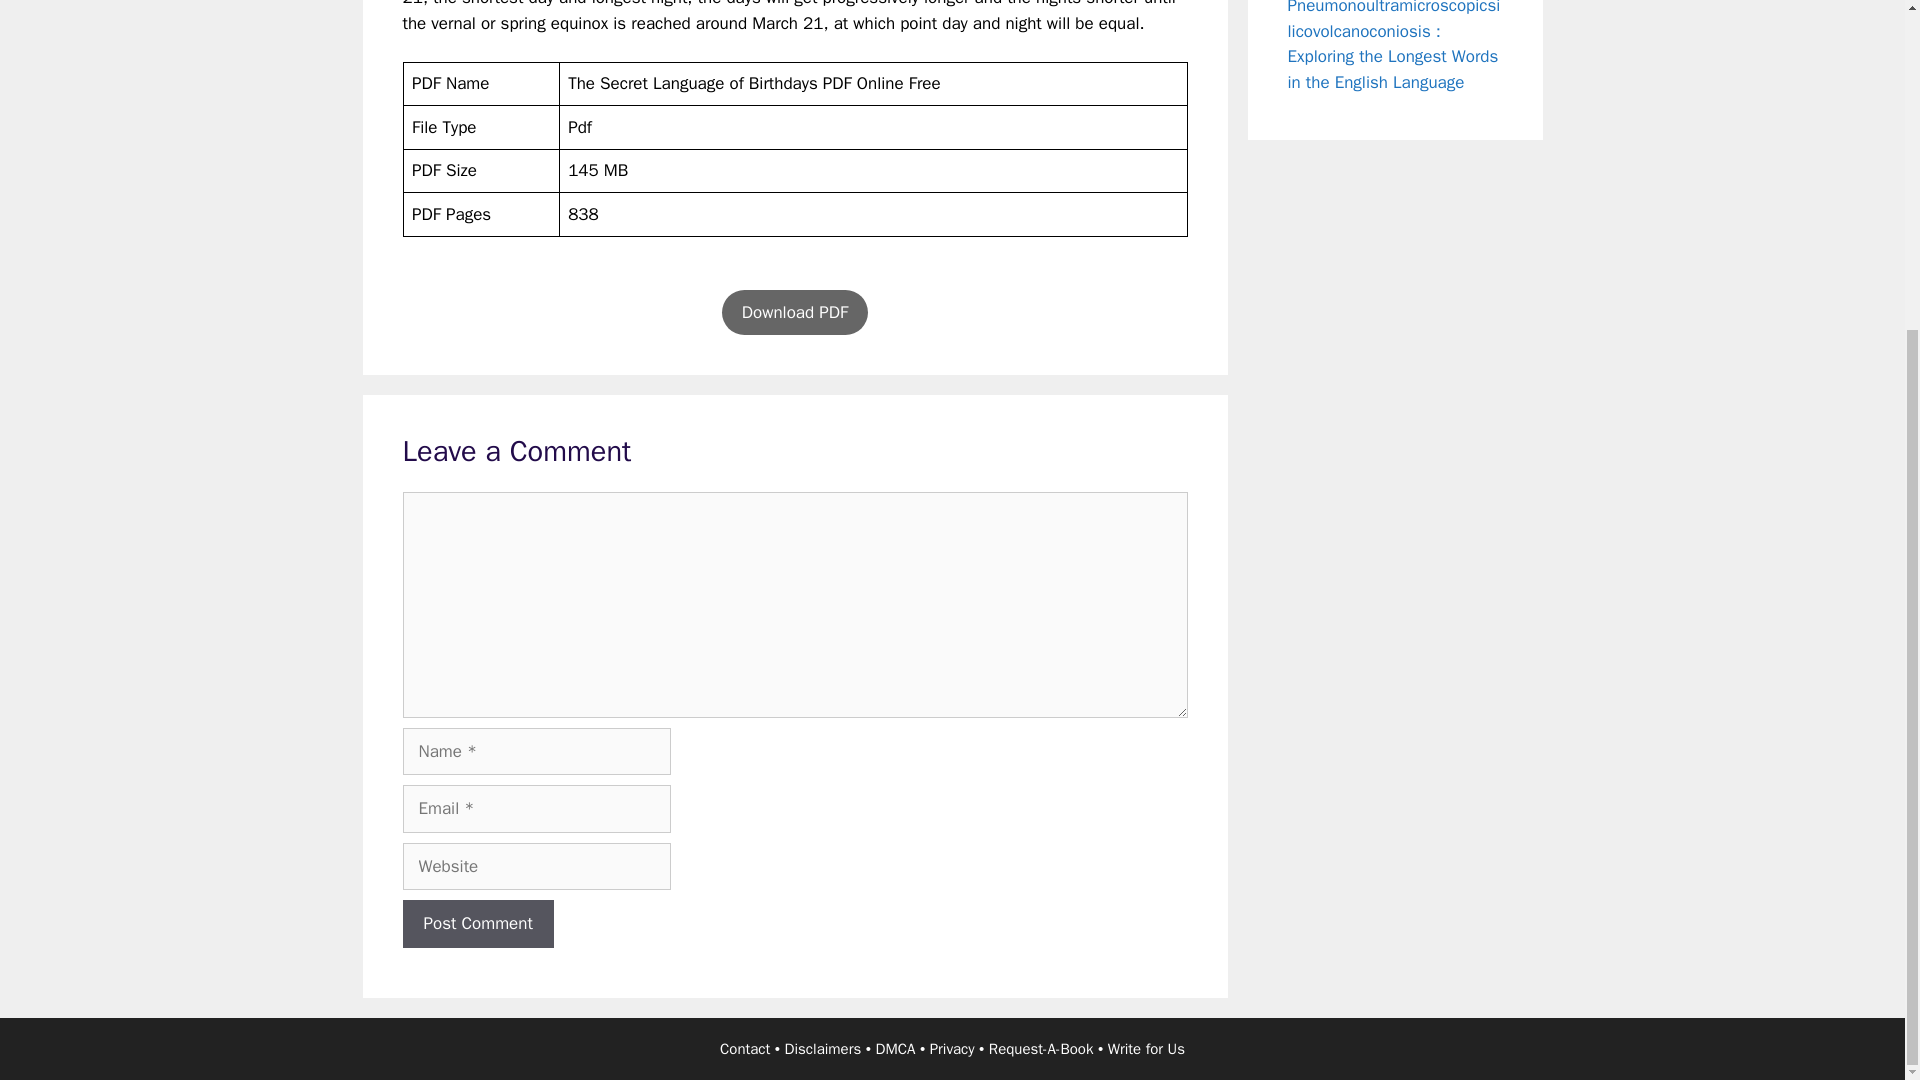 The width and height of the screenshot is (1920, 1080). Describe the element at coordinates (794, 312) in the screenshot. I see `Download PDF` at that location.